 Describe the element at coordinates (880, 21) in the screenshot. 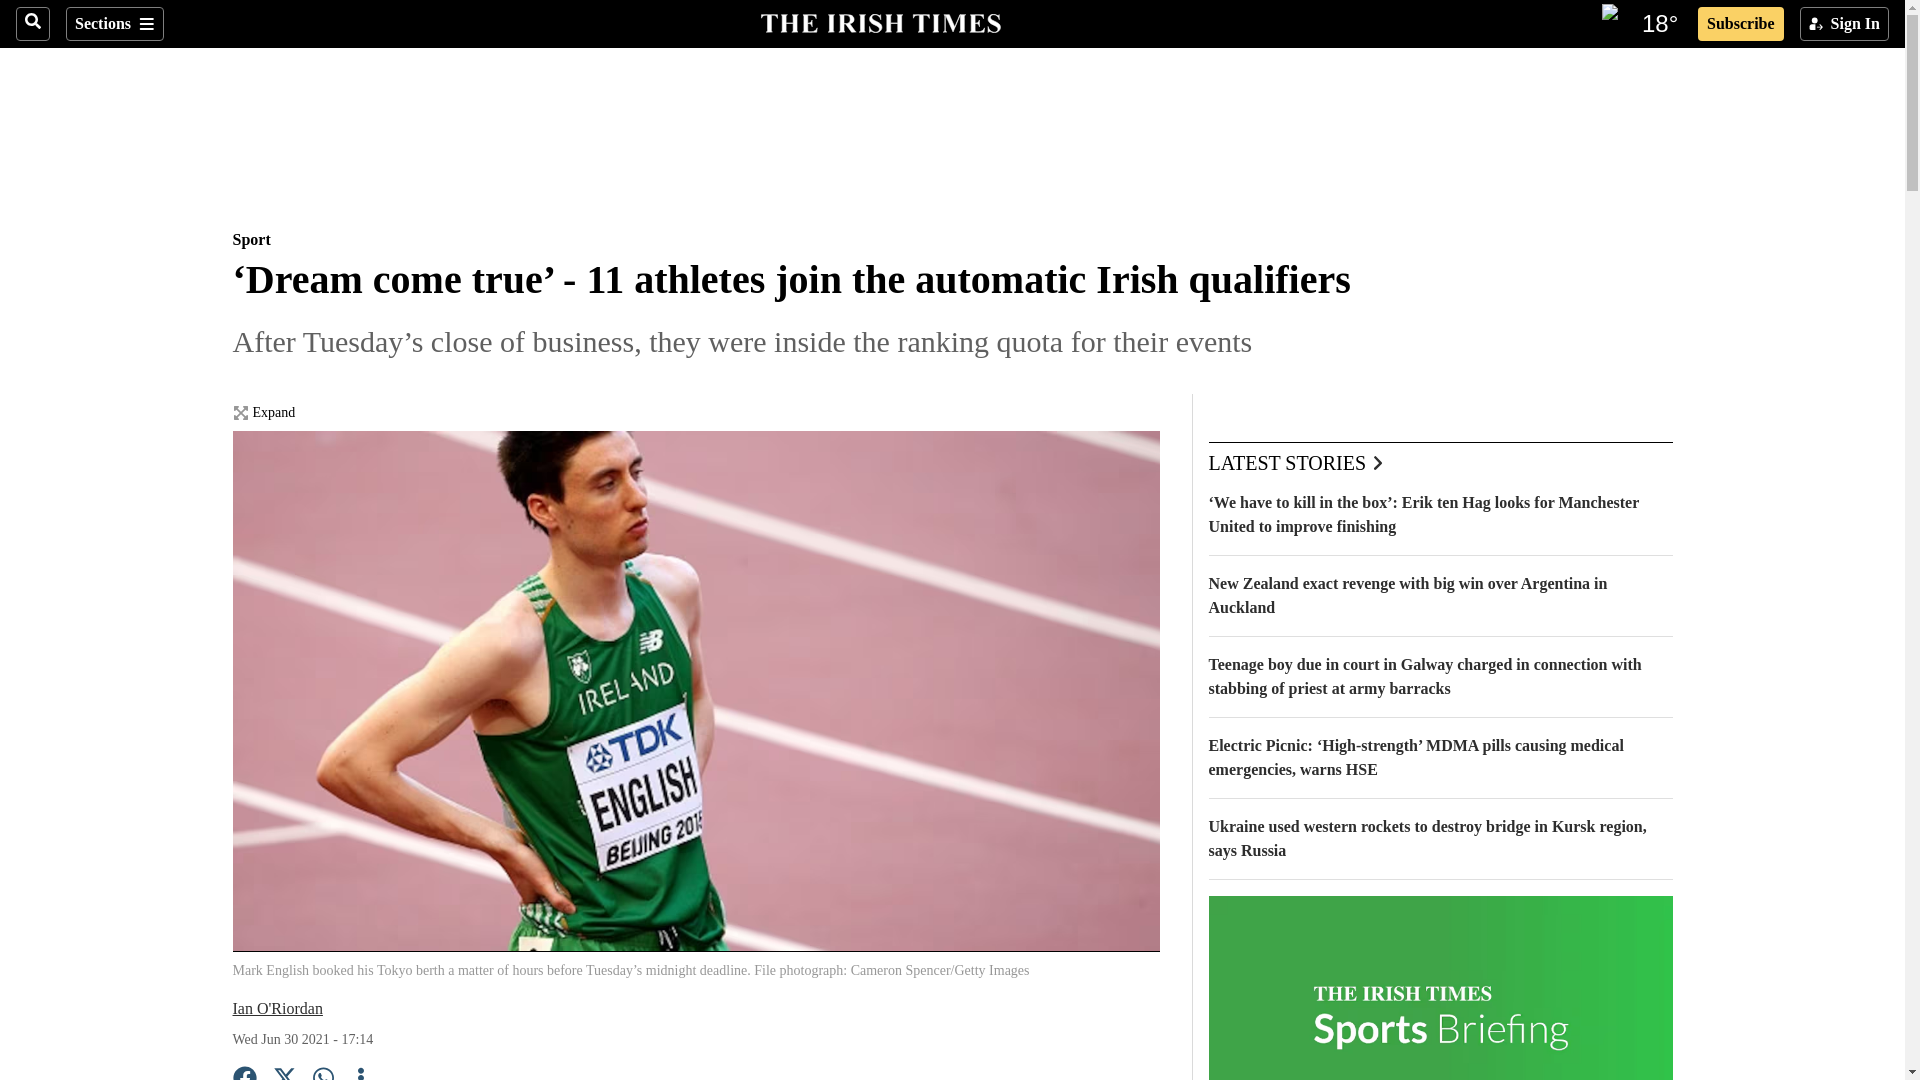

I see `The Irish Times` at that location.